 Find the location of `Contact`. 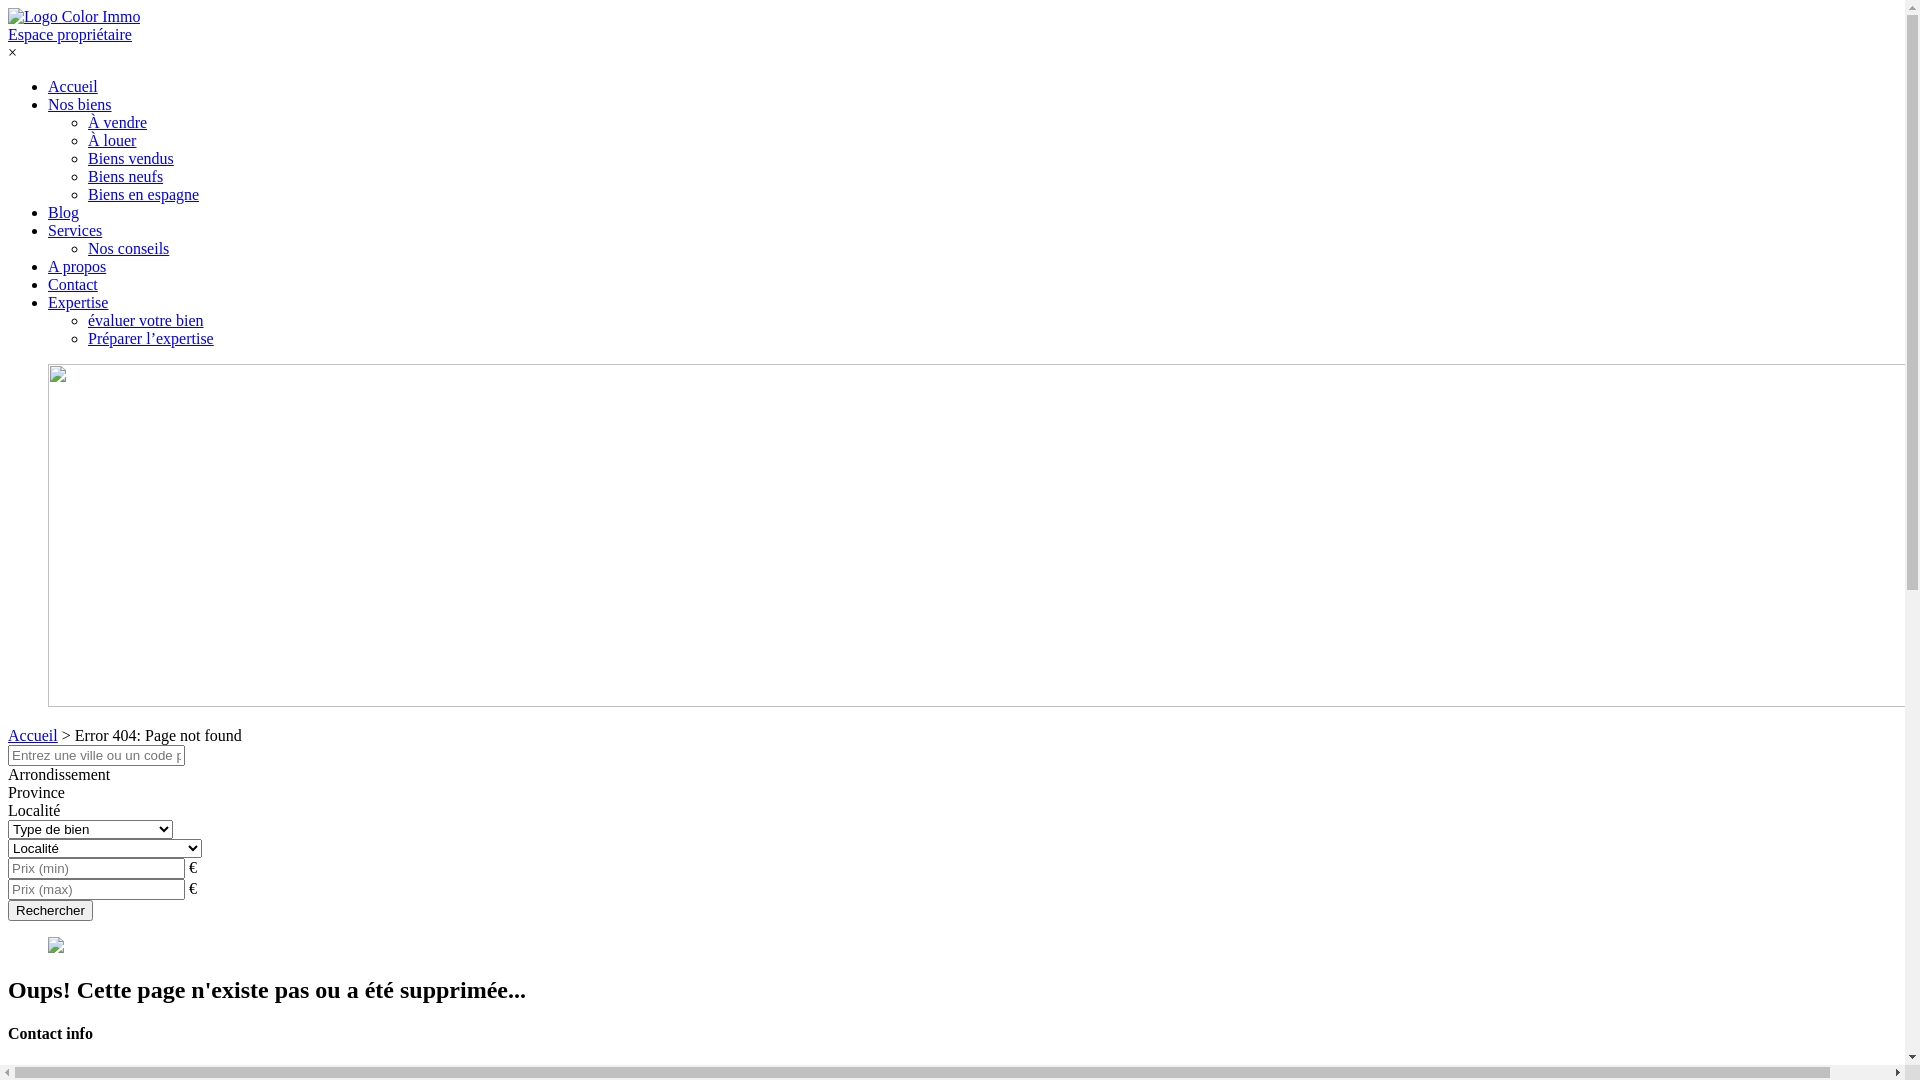

Contact is located at coordinates (73, 284).